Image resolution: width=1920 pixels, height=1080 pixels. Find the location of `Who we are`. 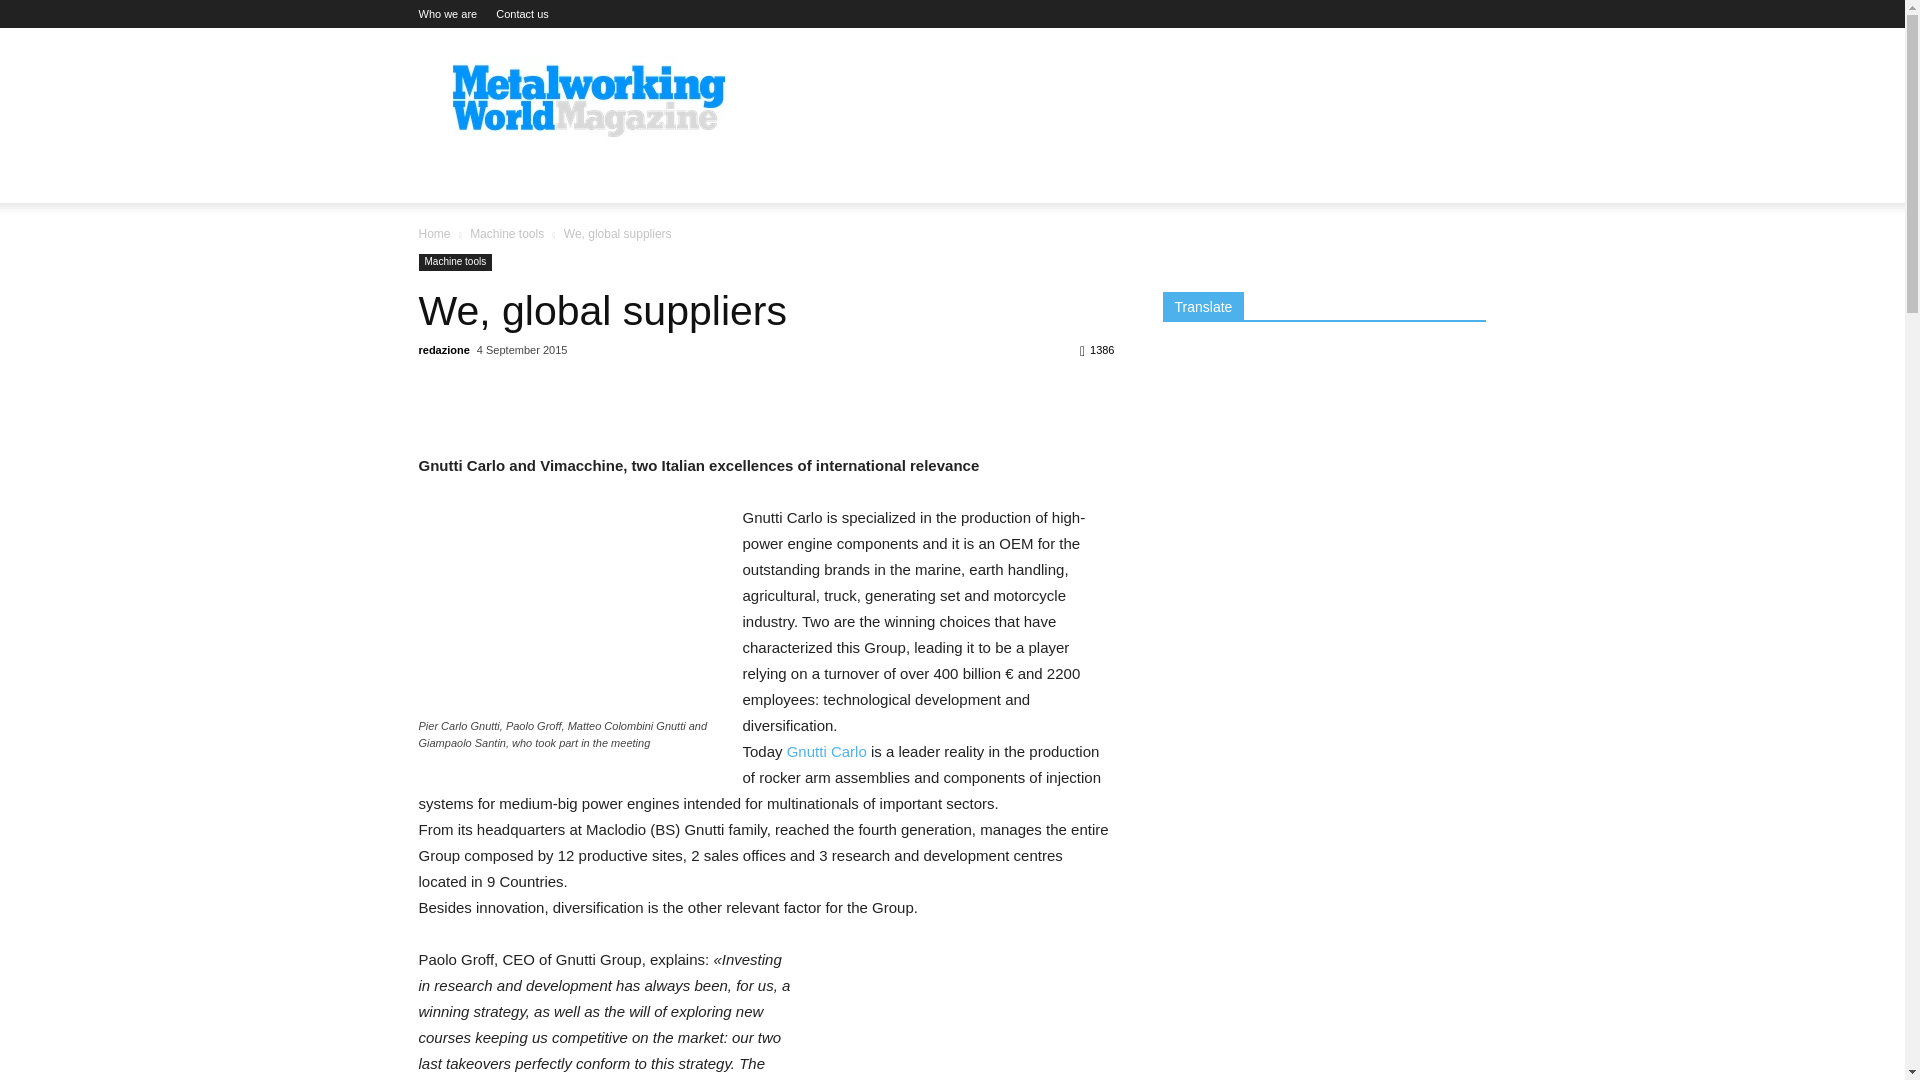

Who we are is located at coordinates (447, 14).